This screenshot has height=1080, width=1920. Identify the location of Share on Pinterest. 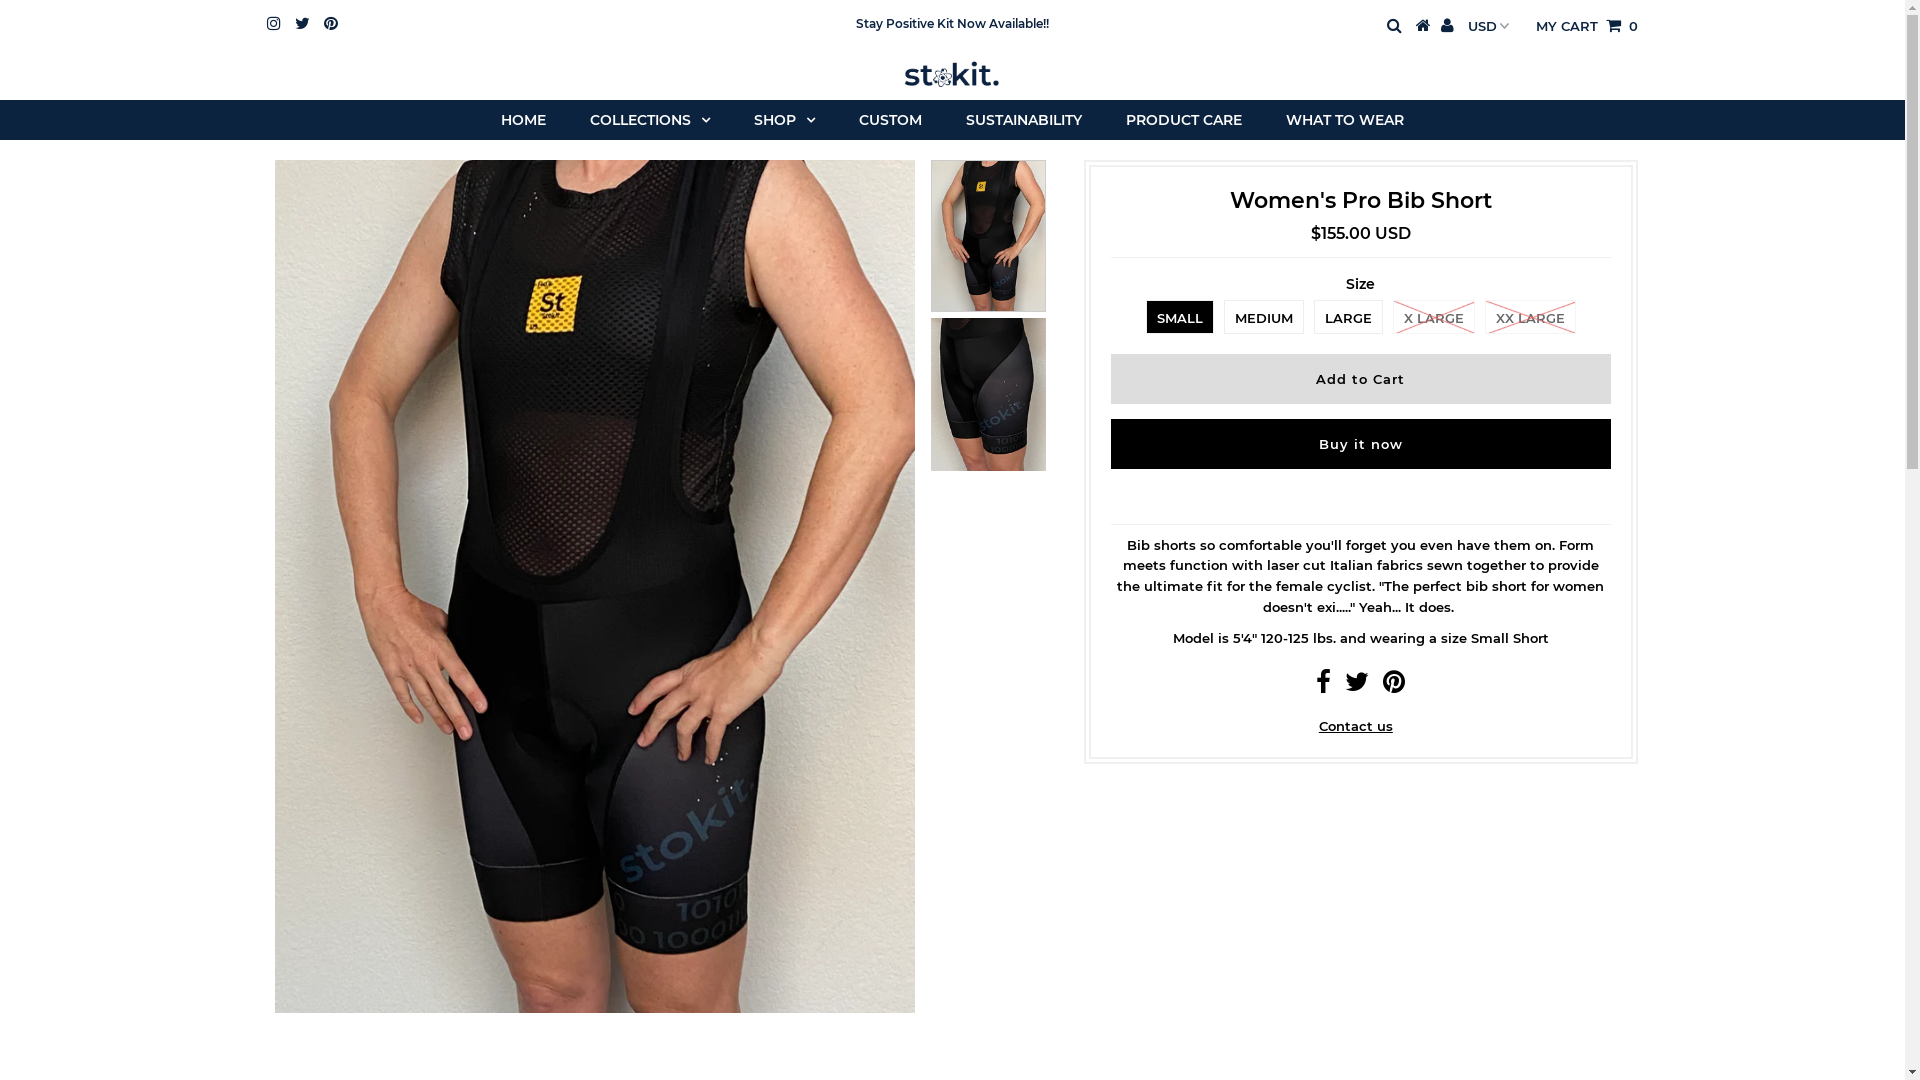
(1394, 686).